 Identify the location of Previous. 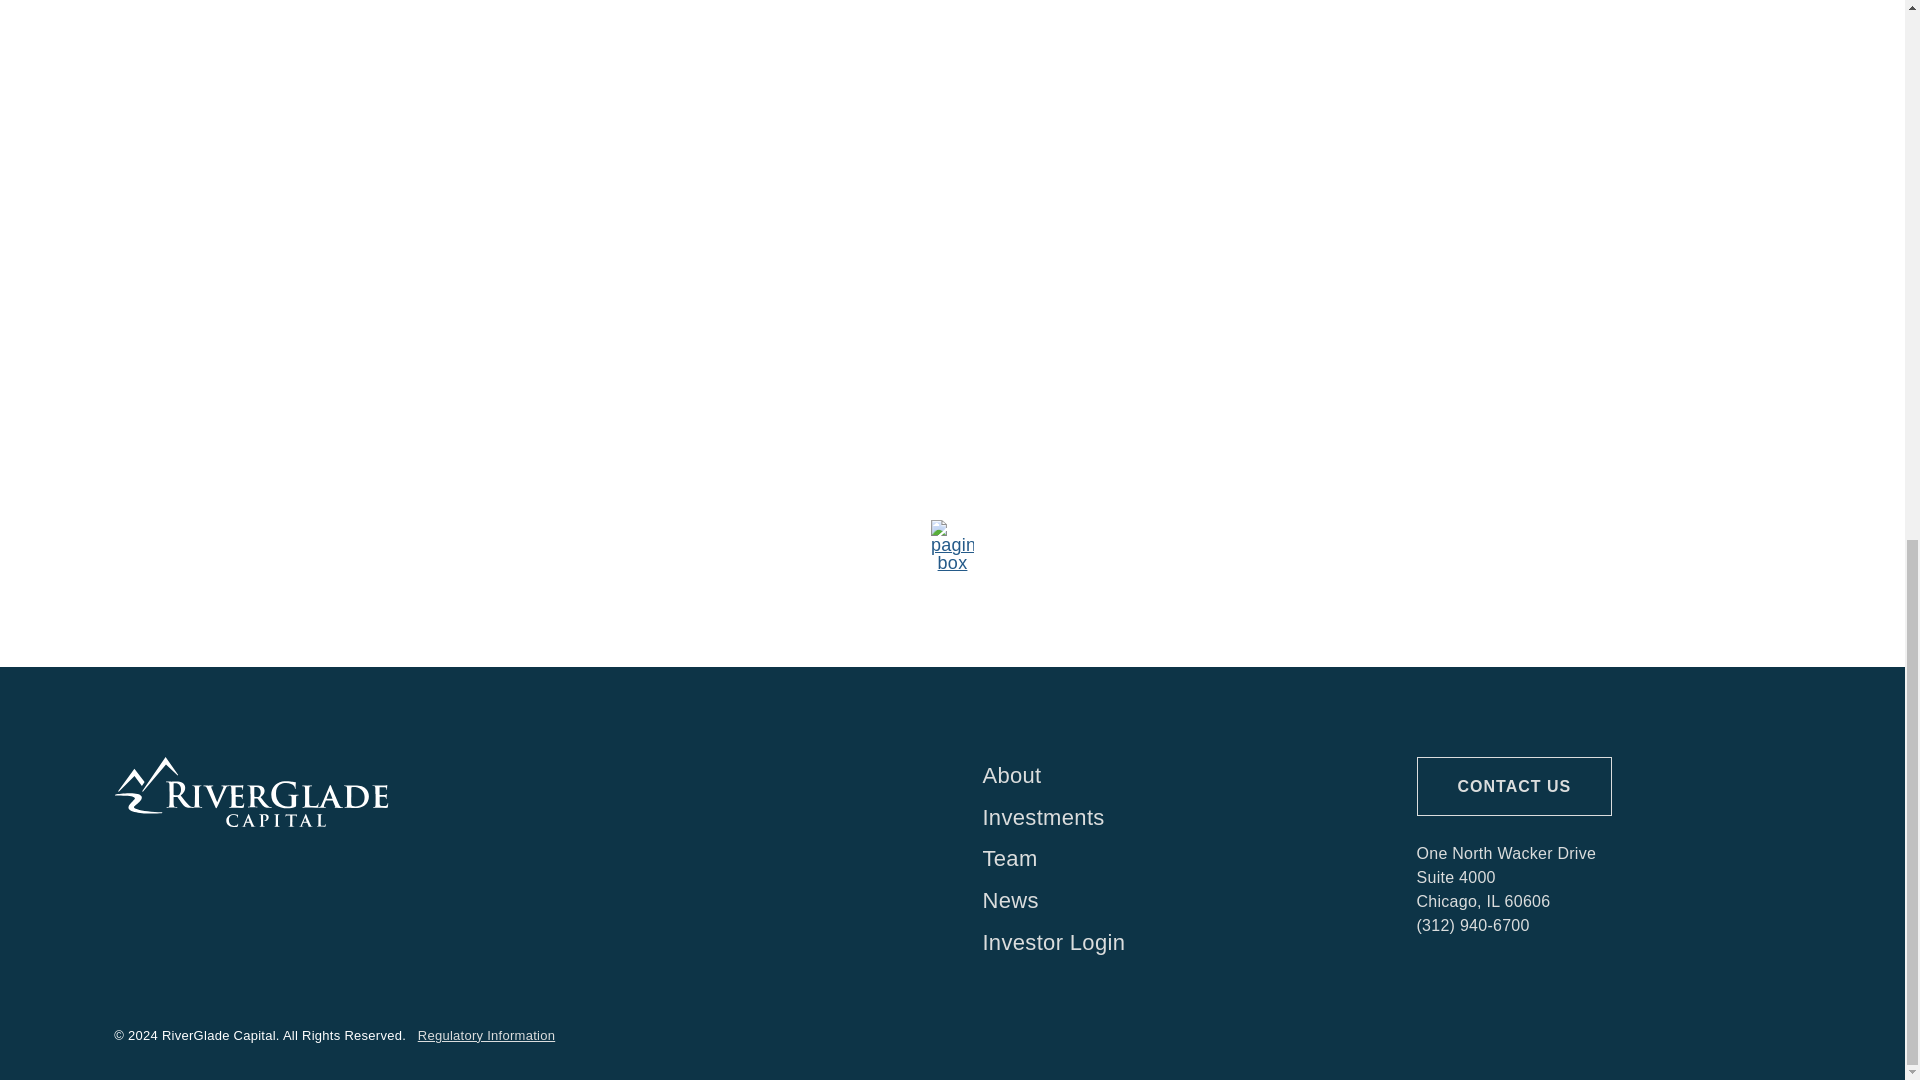
(430, 542).